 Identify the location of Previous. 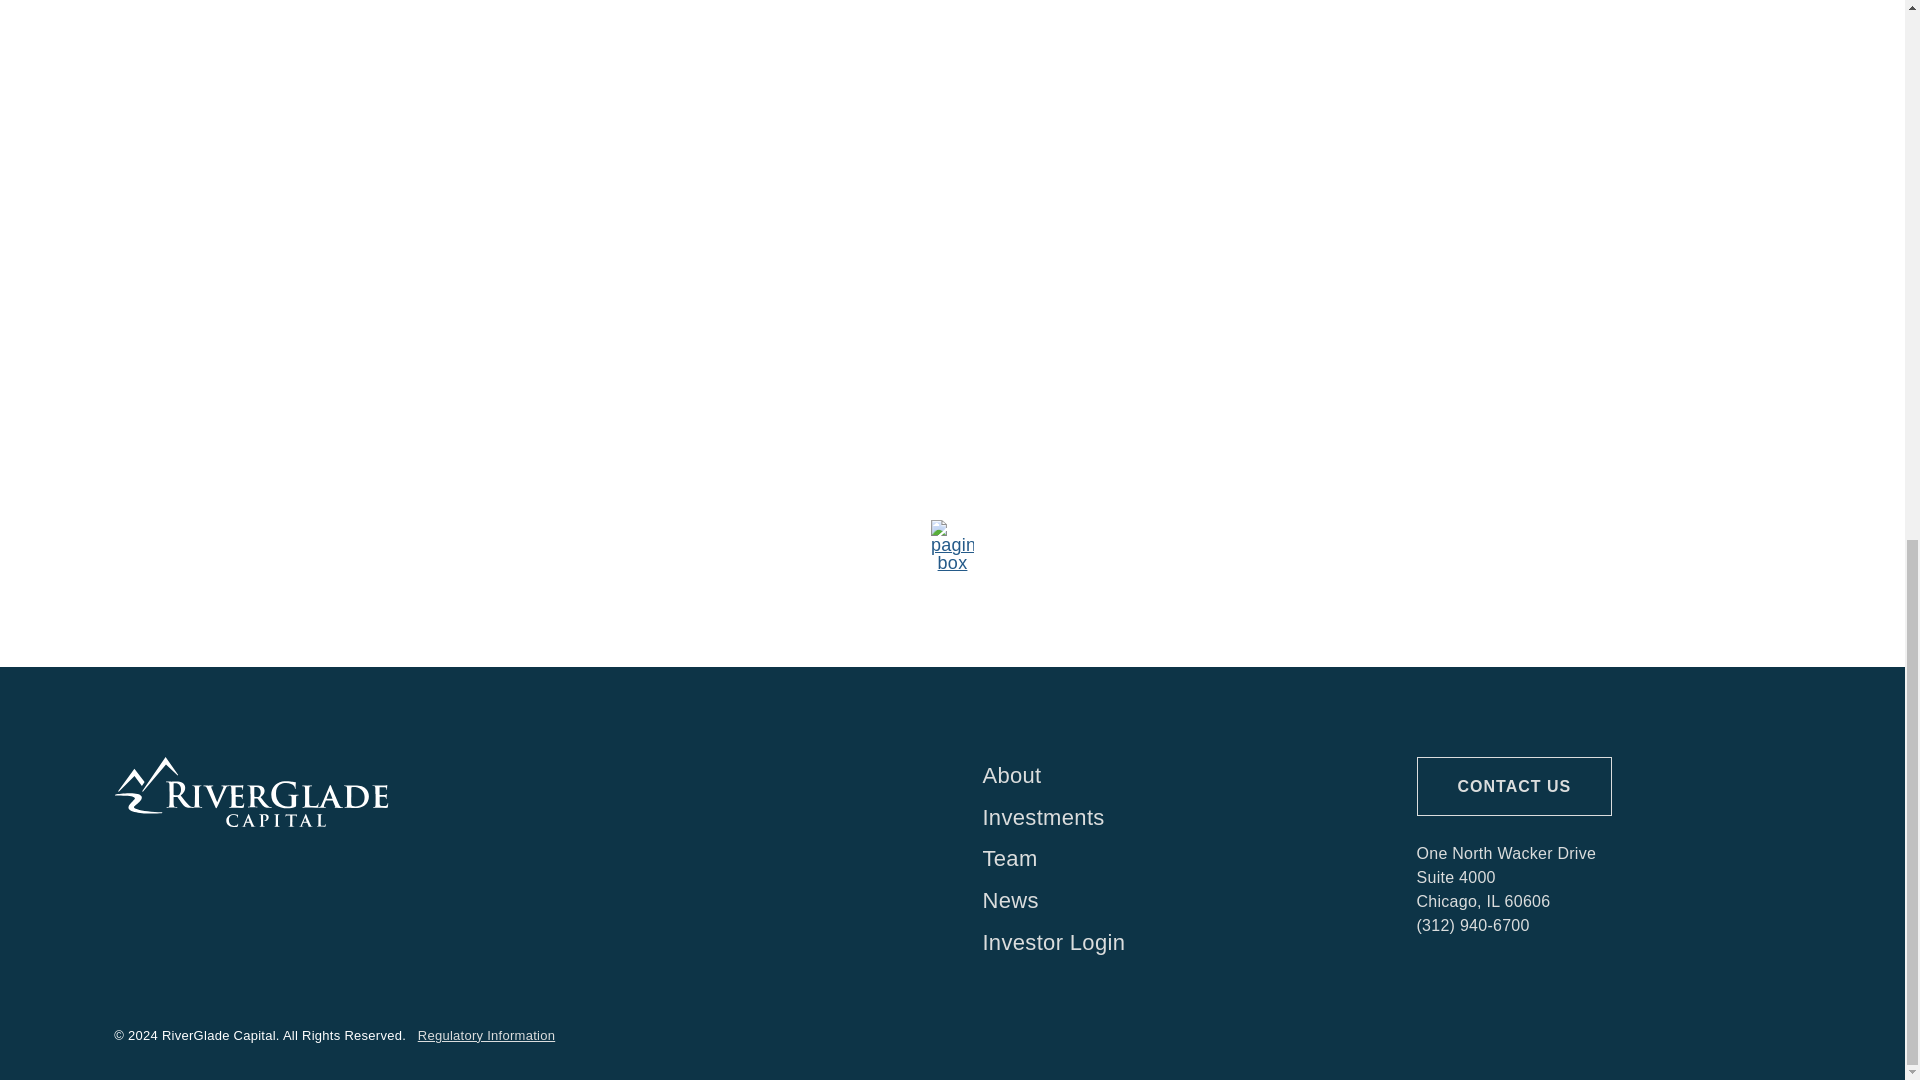
(430, 542).